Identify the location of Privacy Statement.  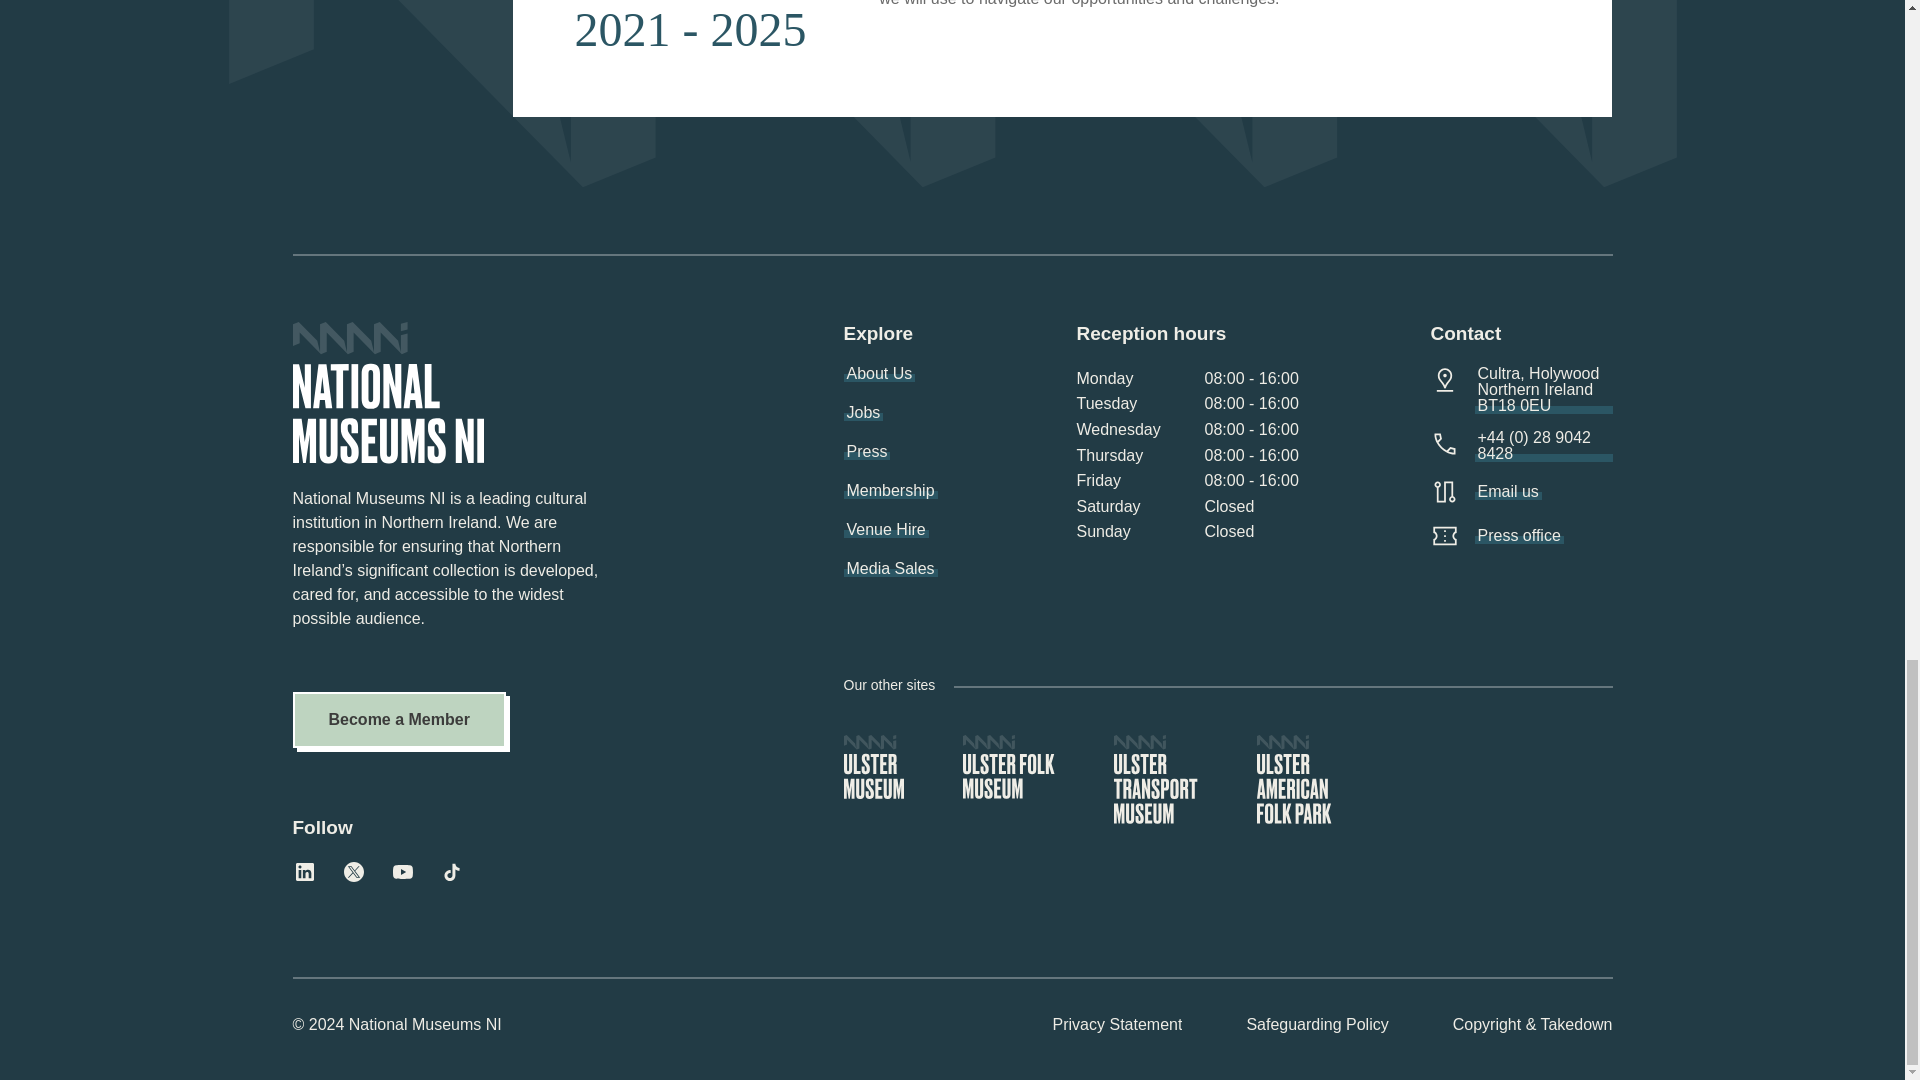
(1117, 1026).